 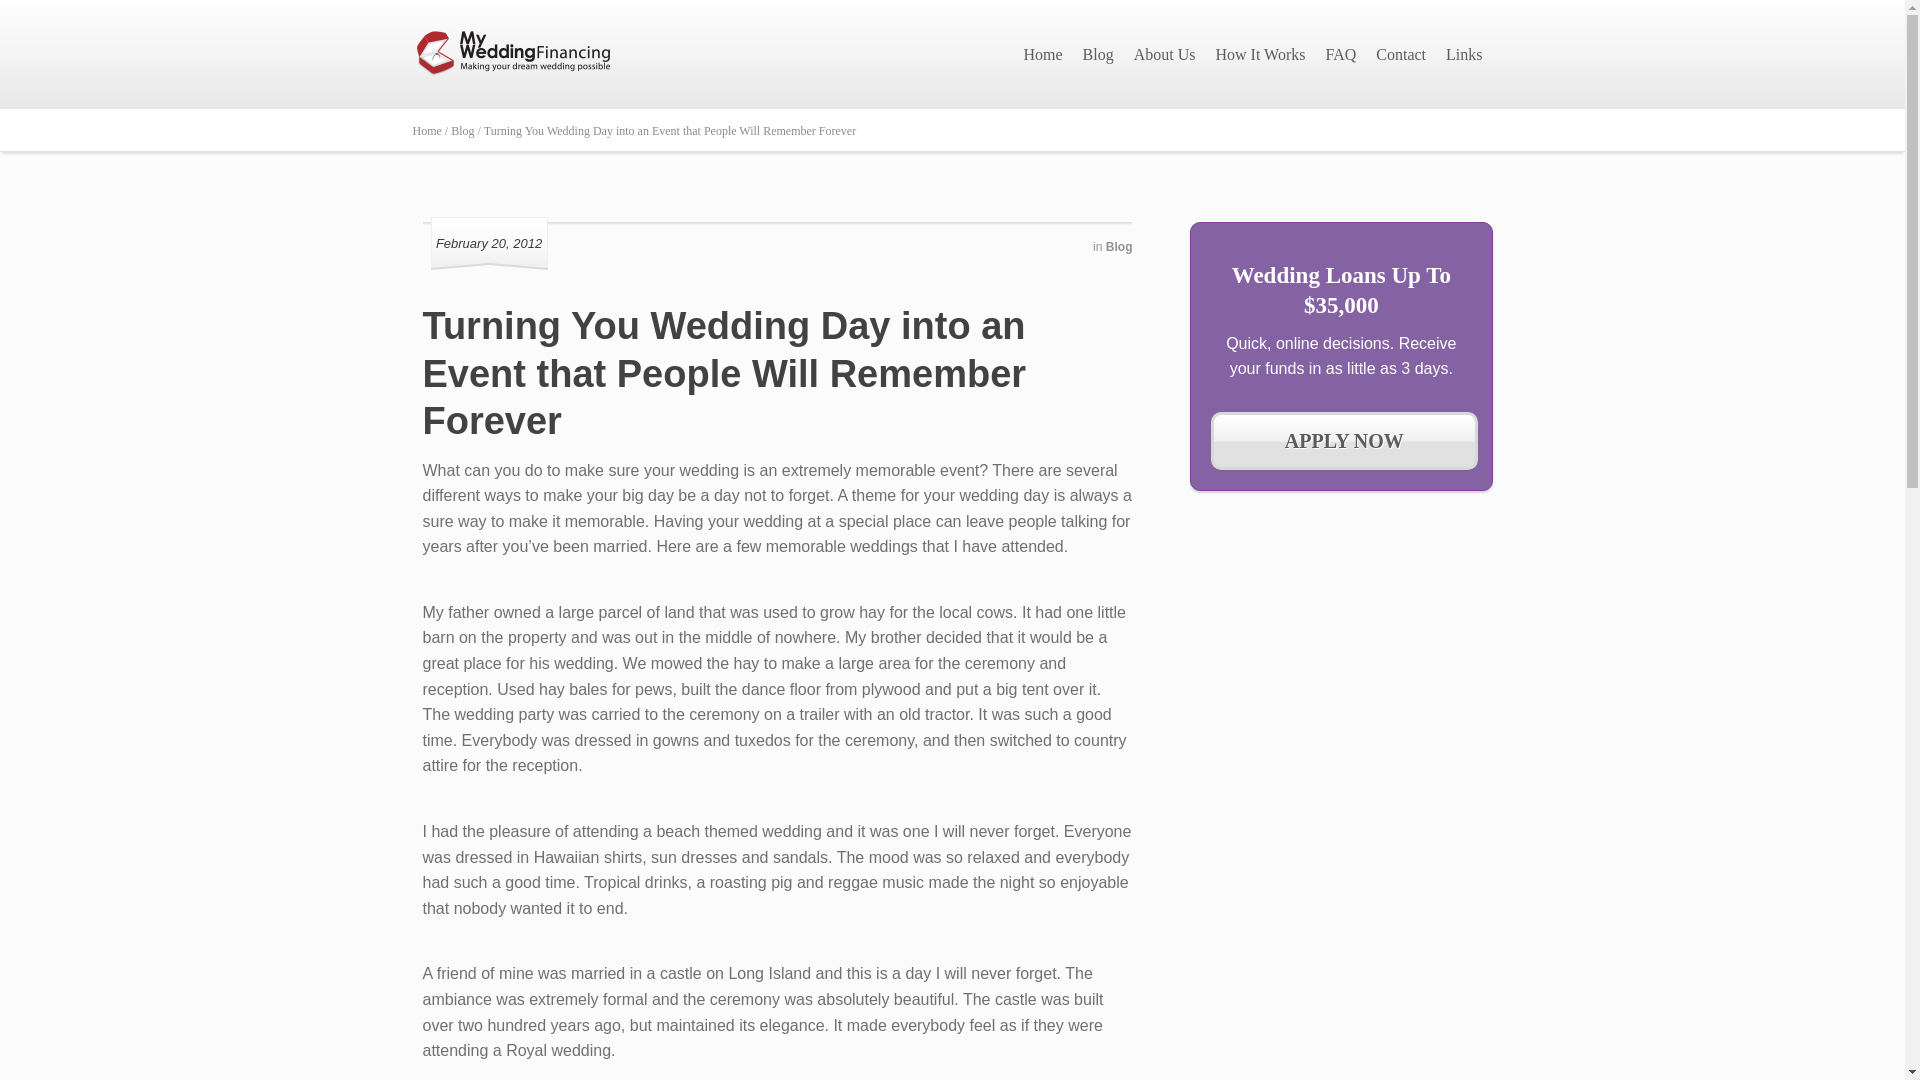 I want to click on Blog, so click(x=1118, y=246).